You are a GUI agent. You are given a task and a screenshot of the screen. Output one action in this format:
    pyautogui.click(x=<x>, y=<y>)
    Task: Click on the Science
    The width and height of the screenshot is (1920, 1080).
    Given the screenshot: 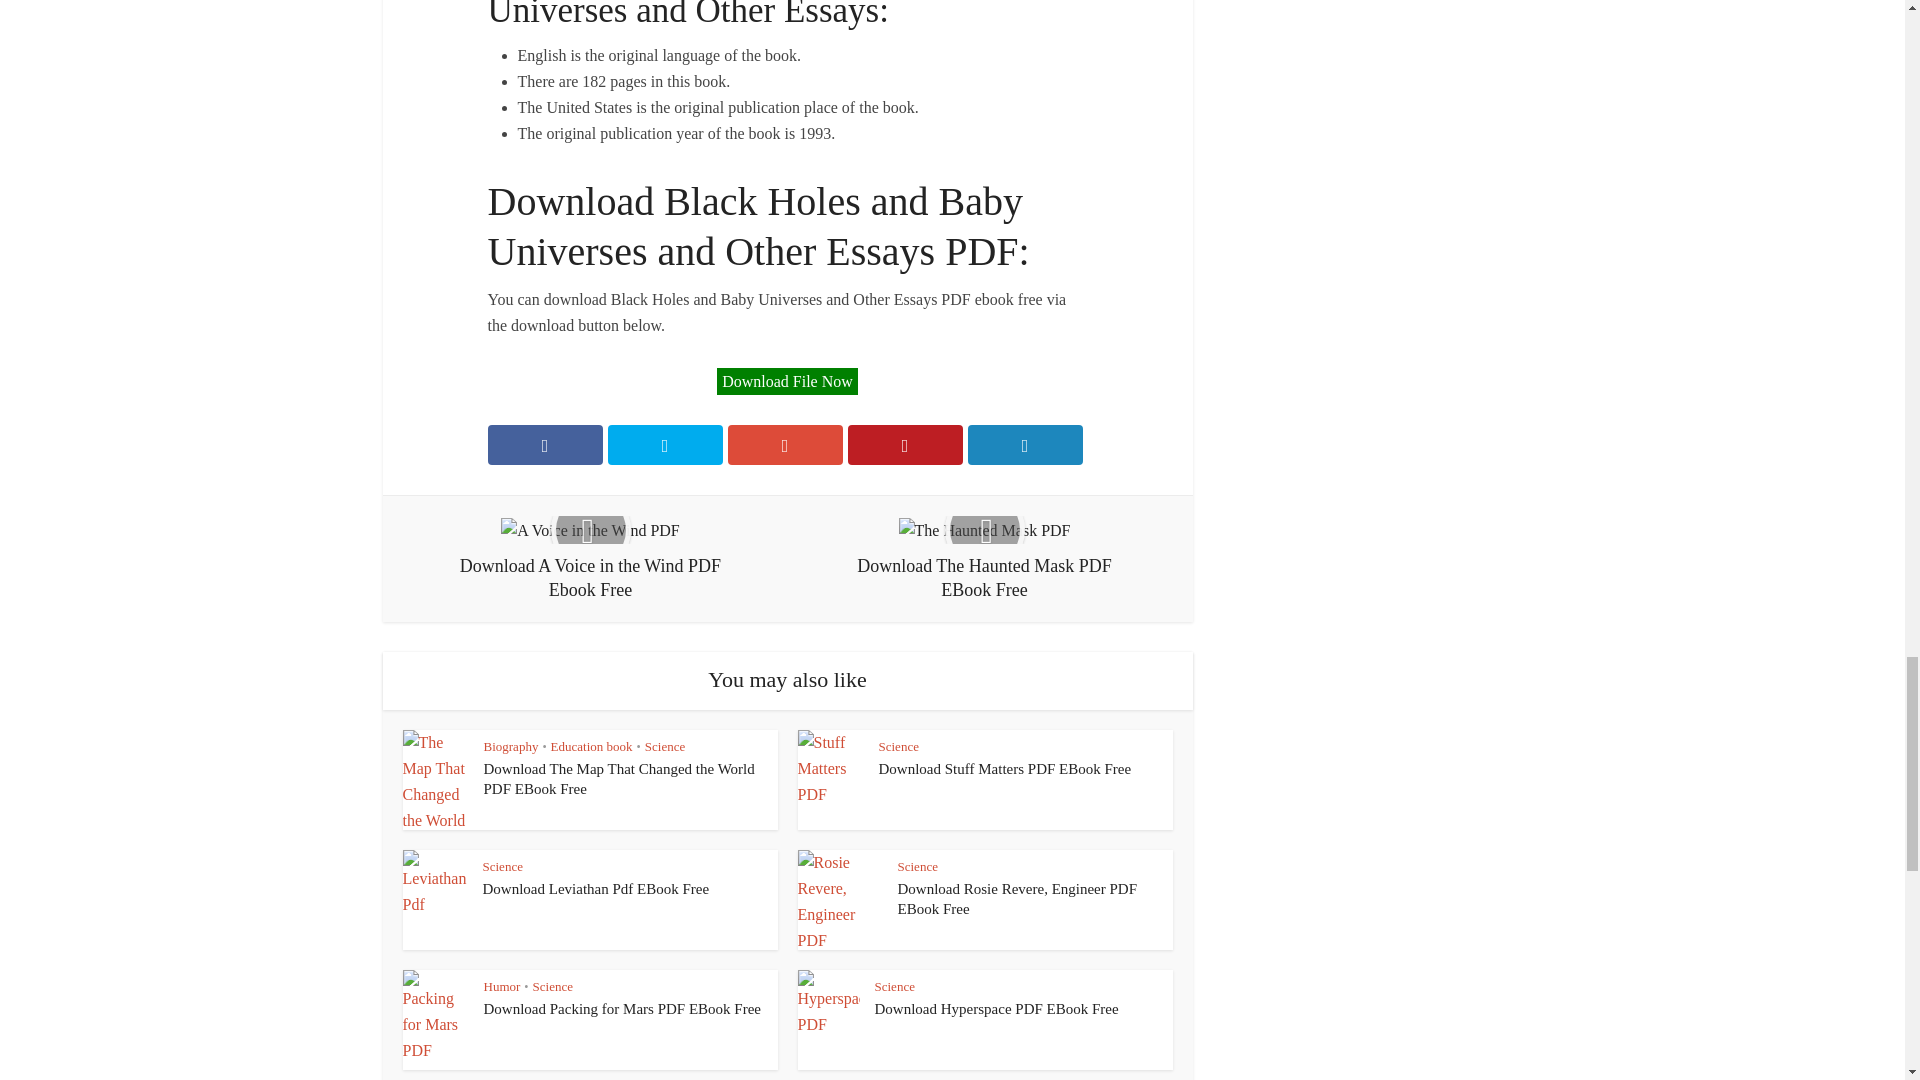 What is the action you would take?
    pyautogui.click(x=897, y=746)
    